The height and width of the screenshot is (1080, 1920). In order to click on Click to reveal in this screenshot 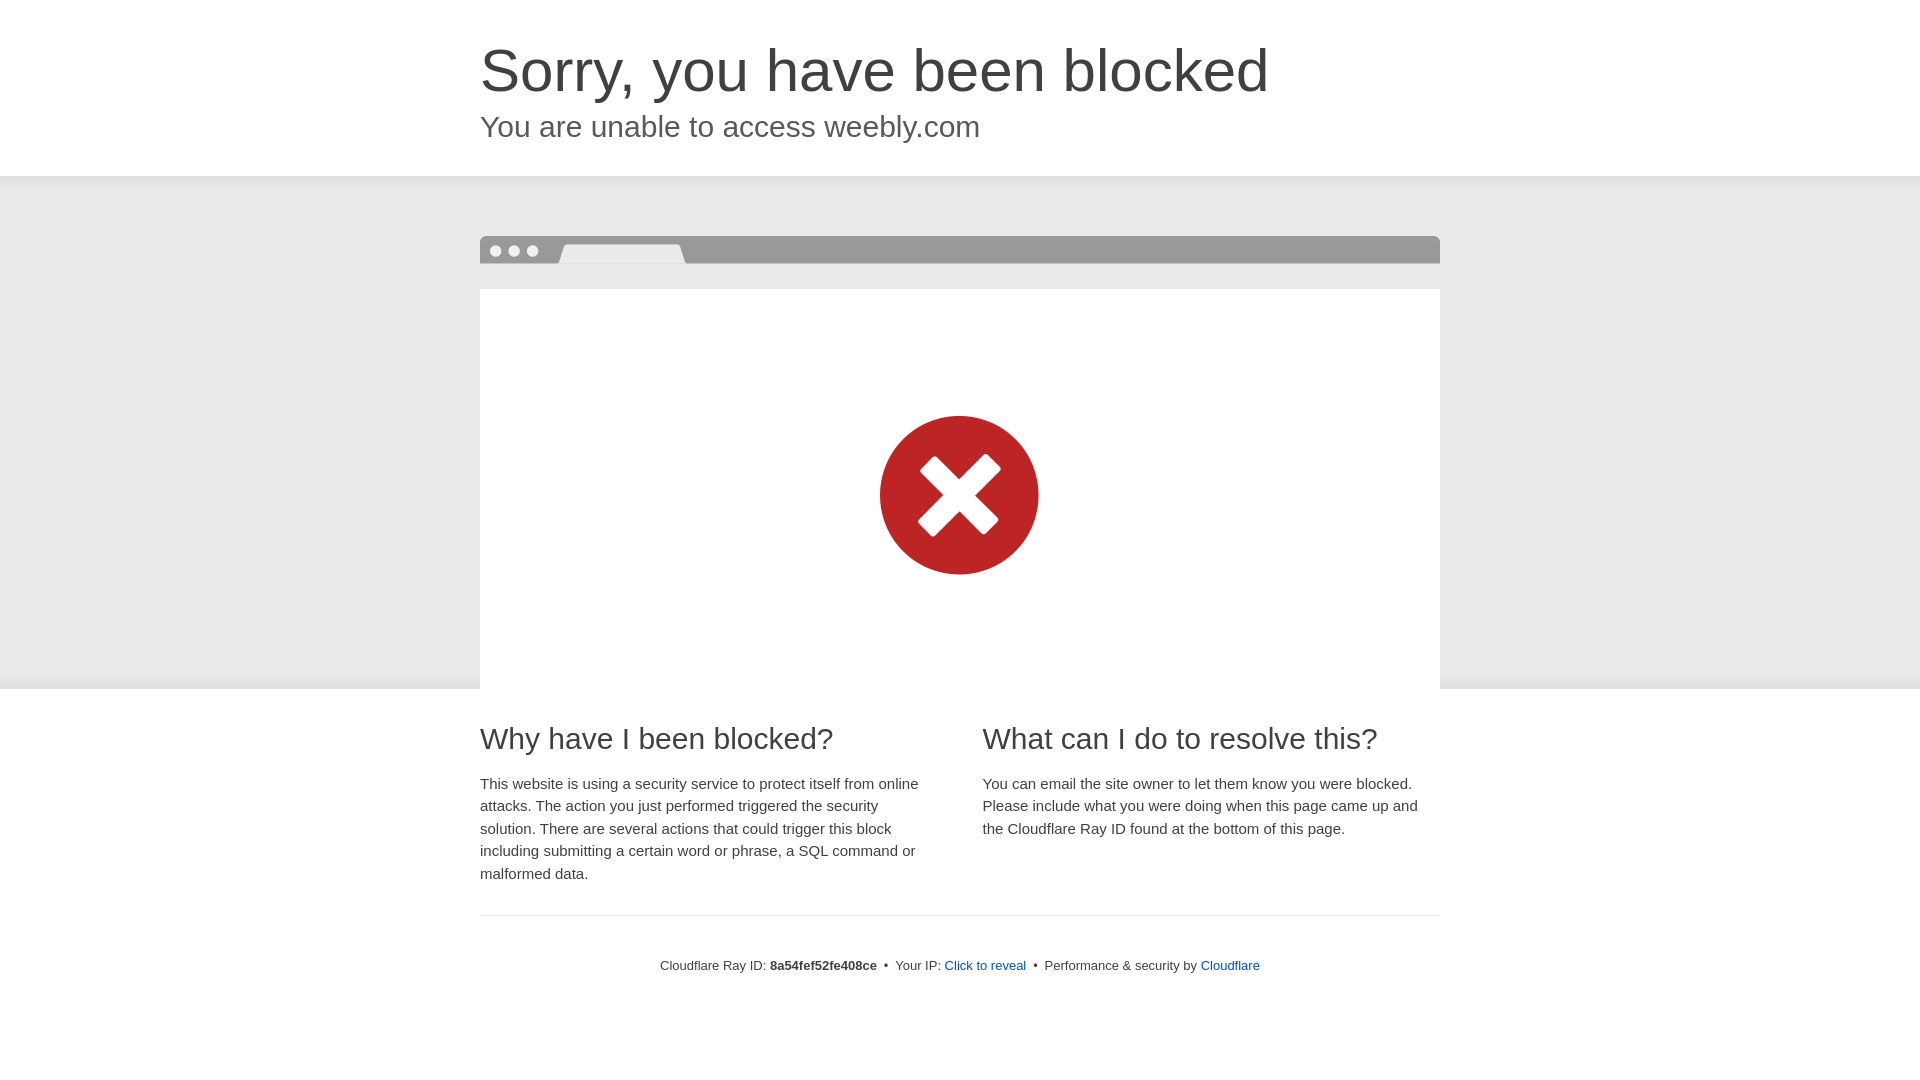, I will do `click(986, 966)`.